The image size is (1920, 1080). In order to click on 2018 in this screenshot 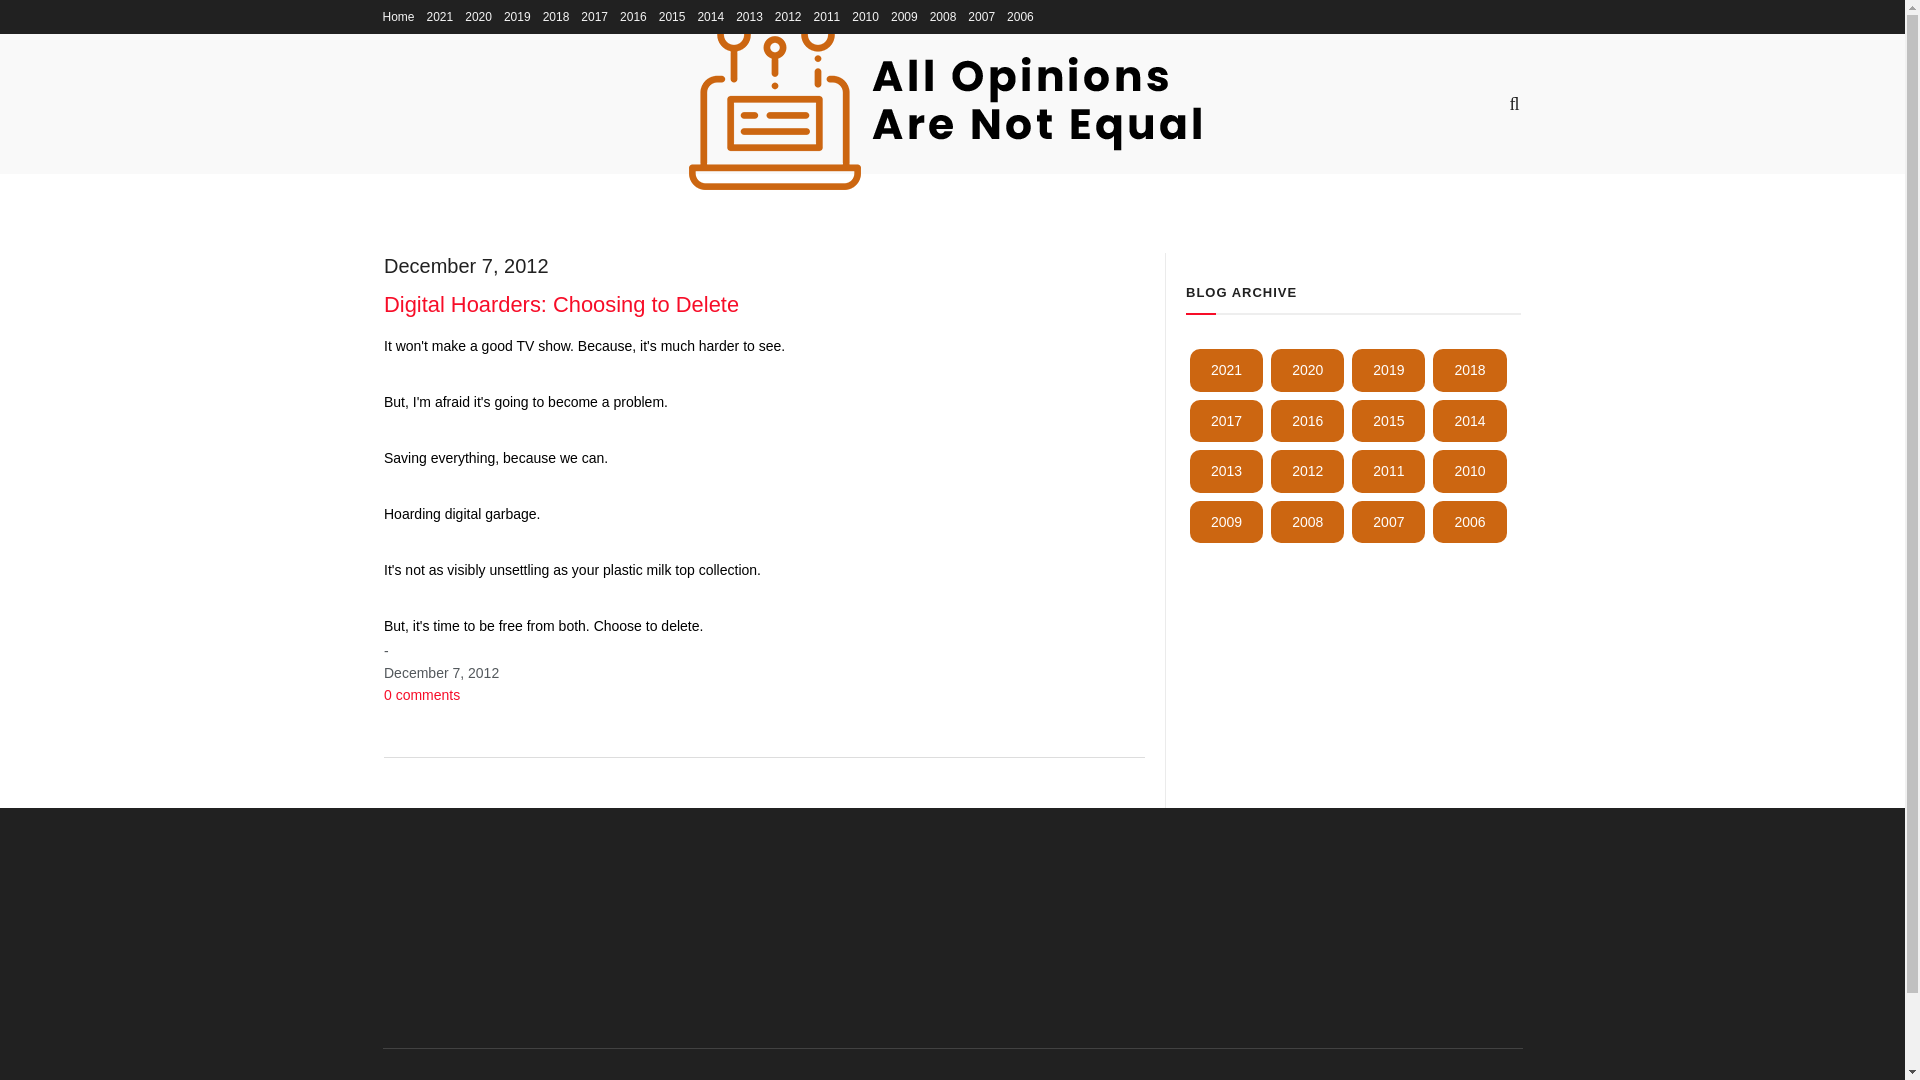, I will do `click(1468, 369)`.